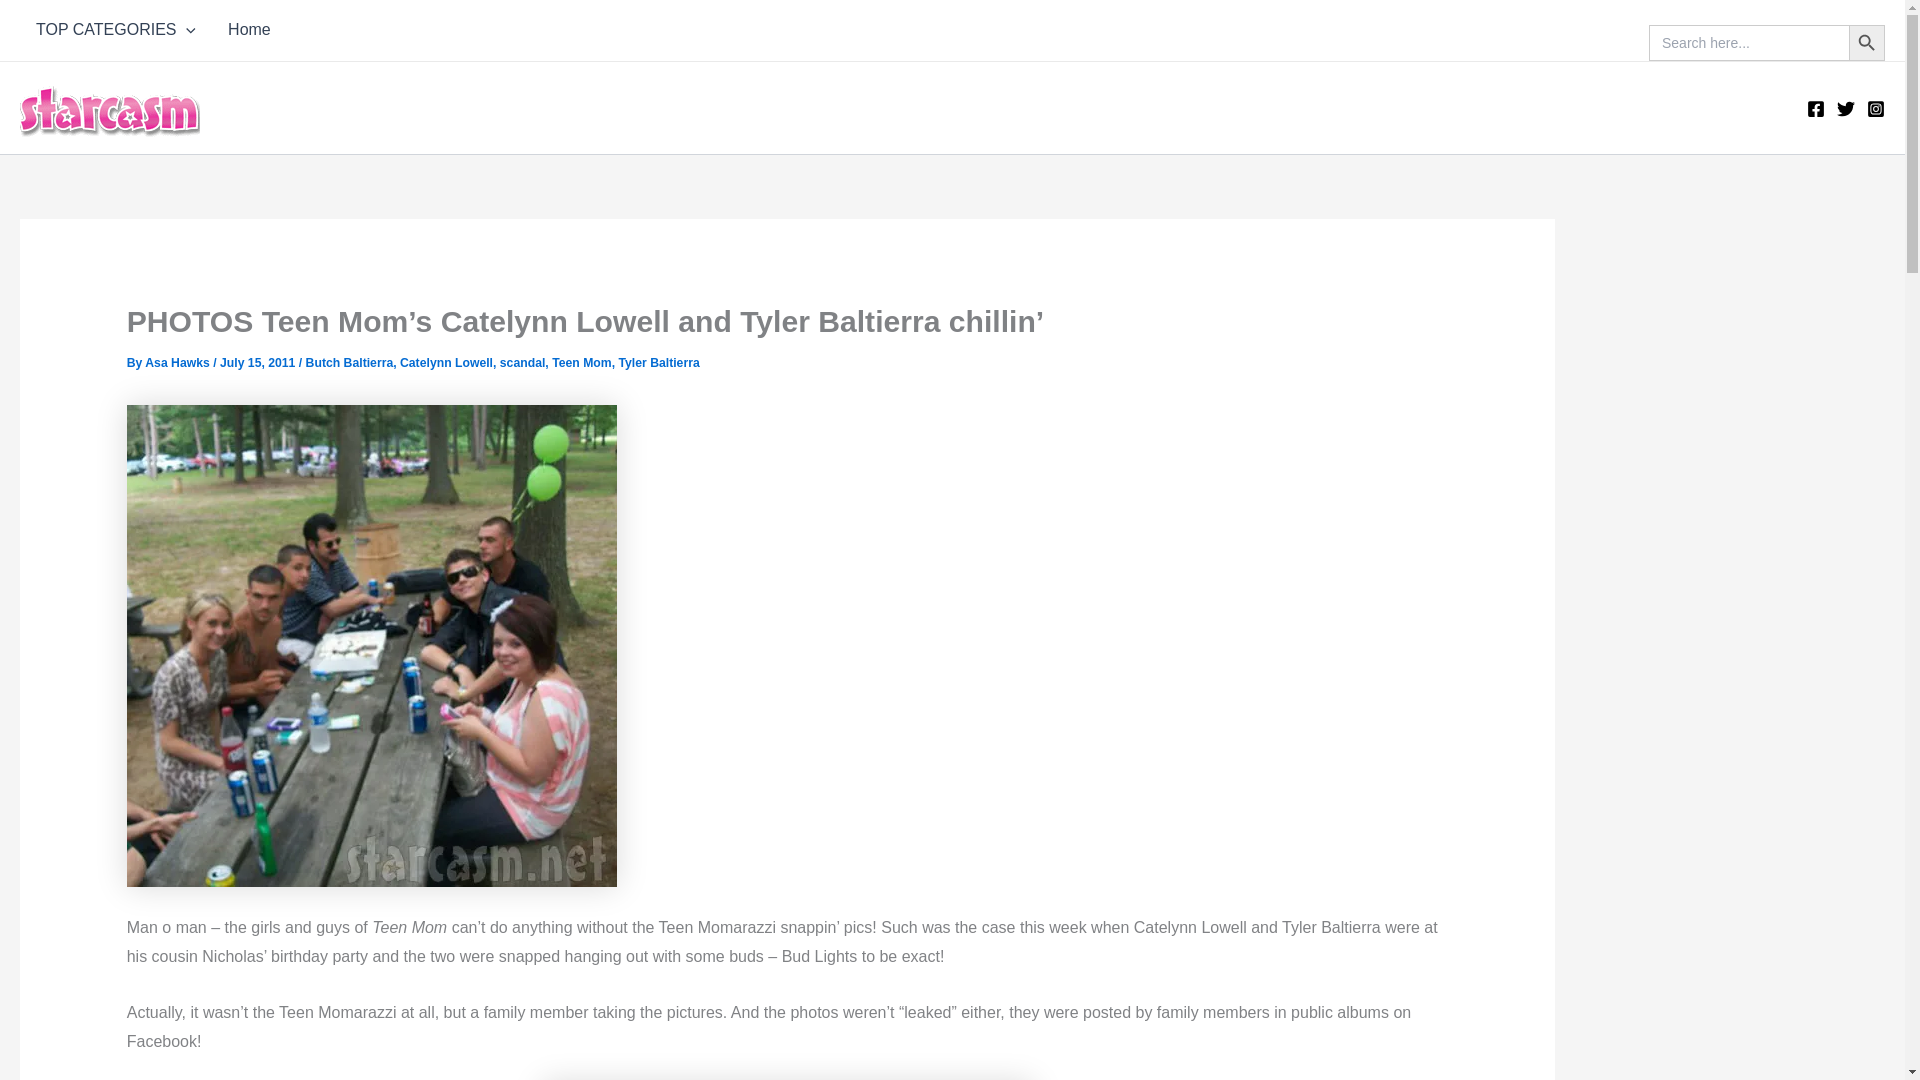 The image size is (1920, 1080). What do you see at coordinates (179, 363) in the screenshot?
I see `Asa Hawks` at bounding box center [179, 363].